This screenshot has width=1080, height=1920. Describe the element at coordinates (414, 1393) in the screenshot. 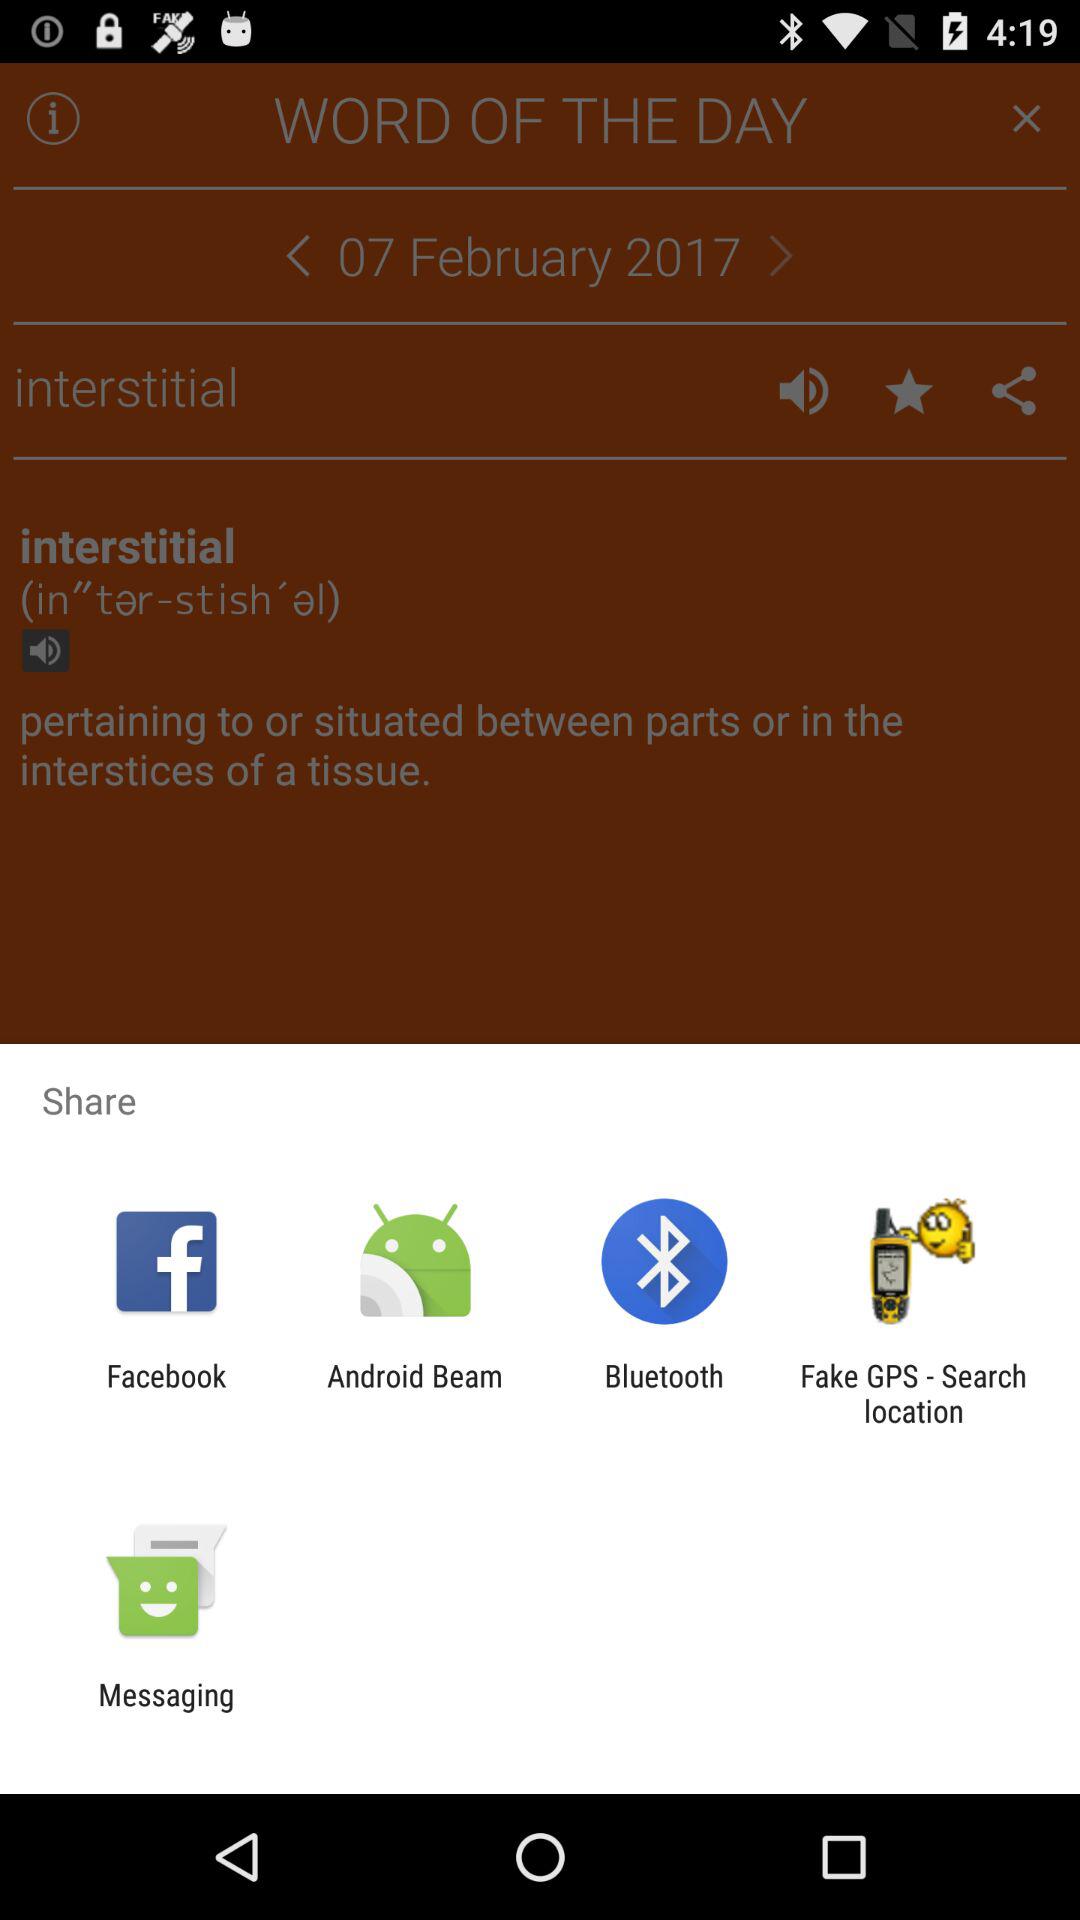

I see `click the icon next to the bluetooth icon` at that location.